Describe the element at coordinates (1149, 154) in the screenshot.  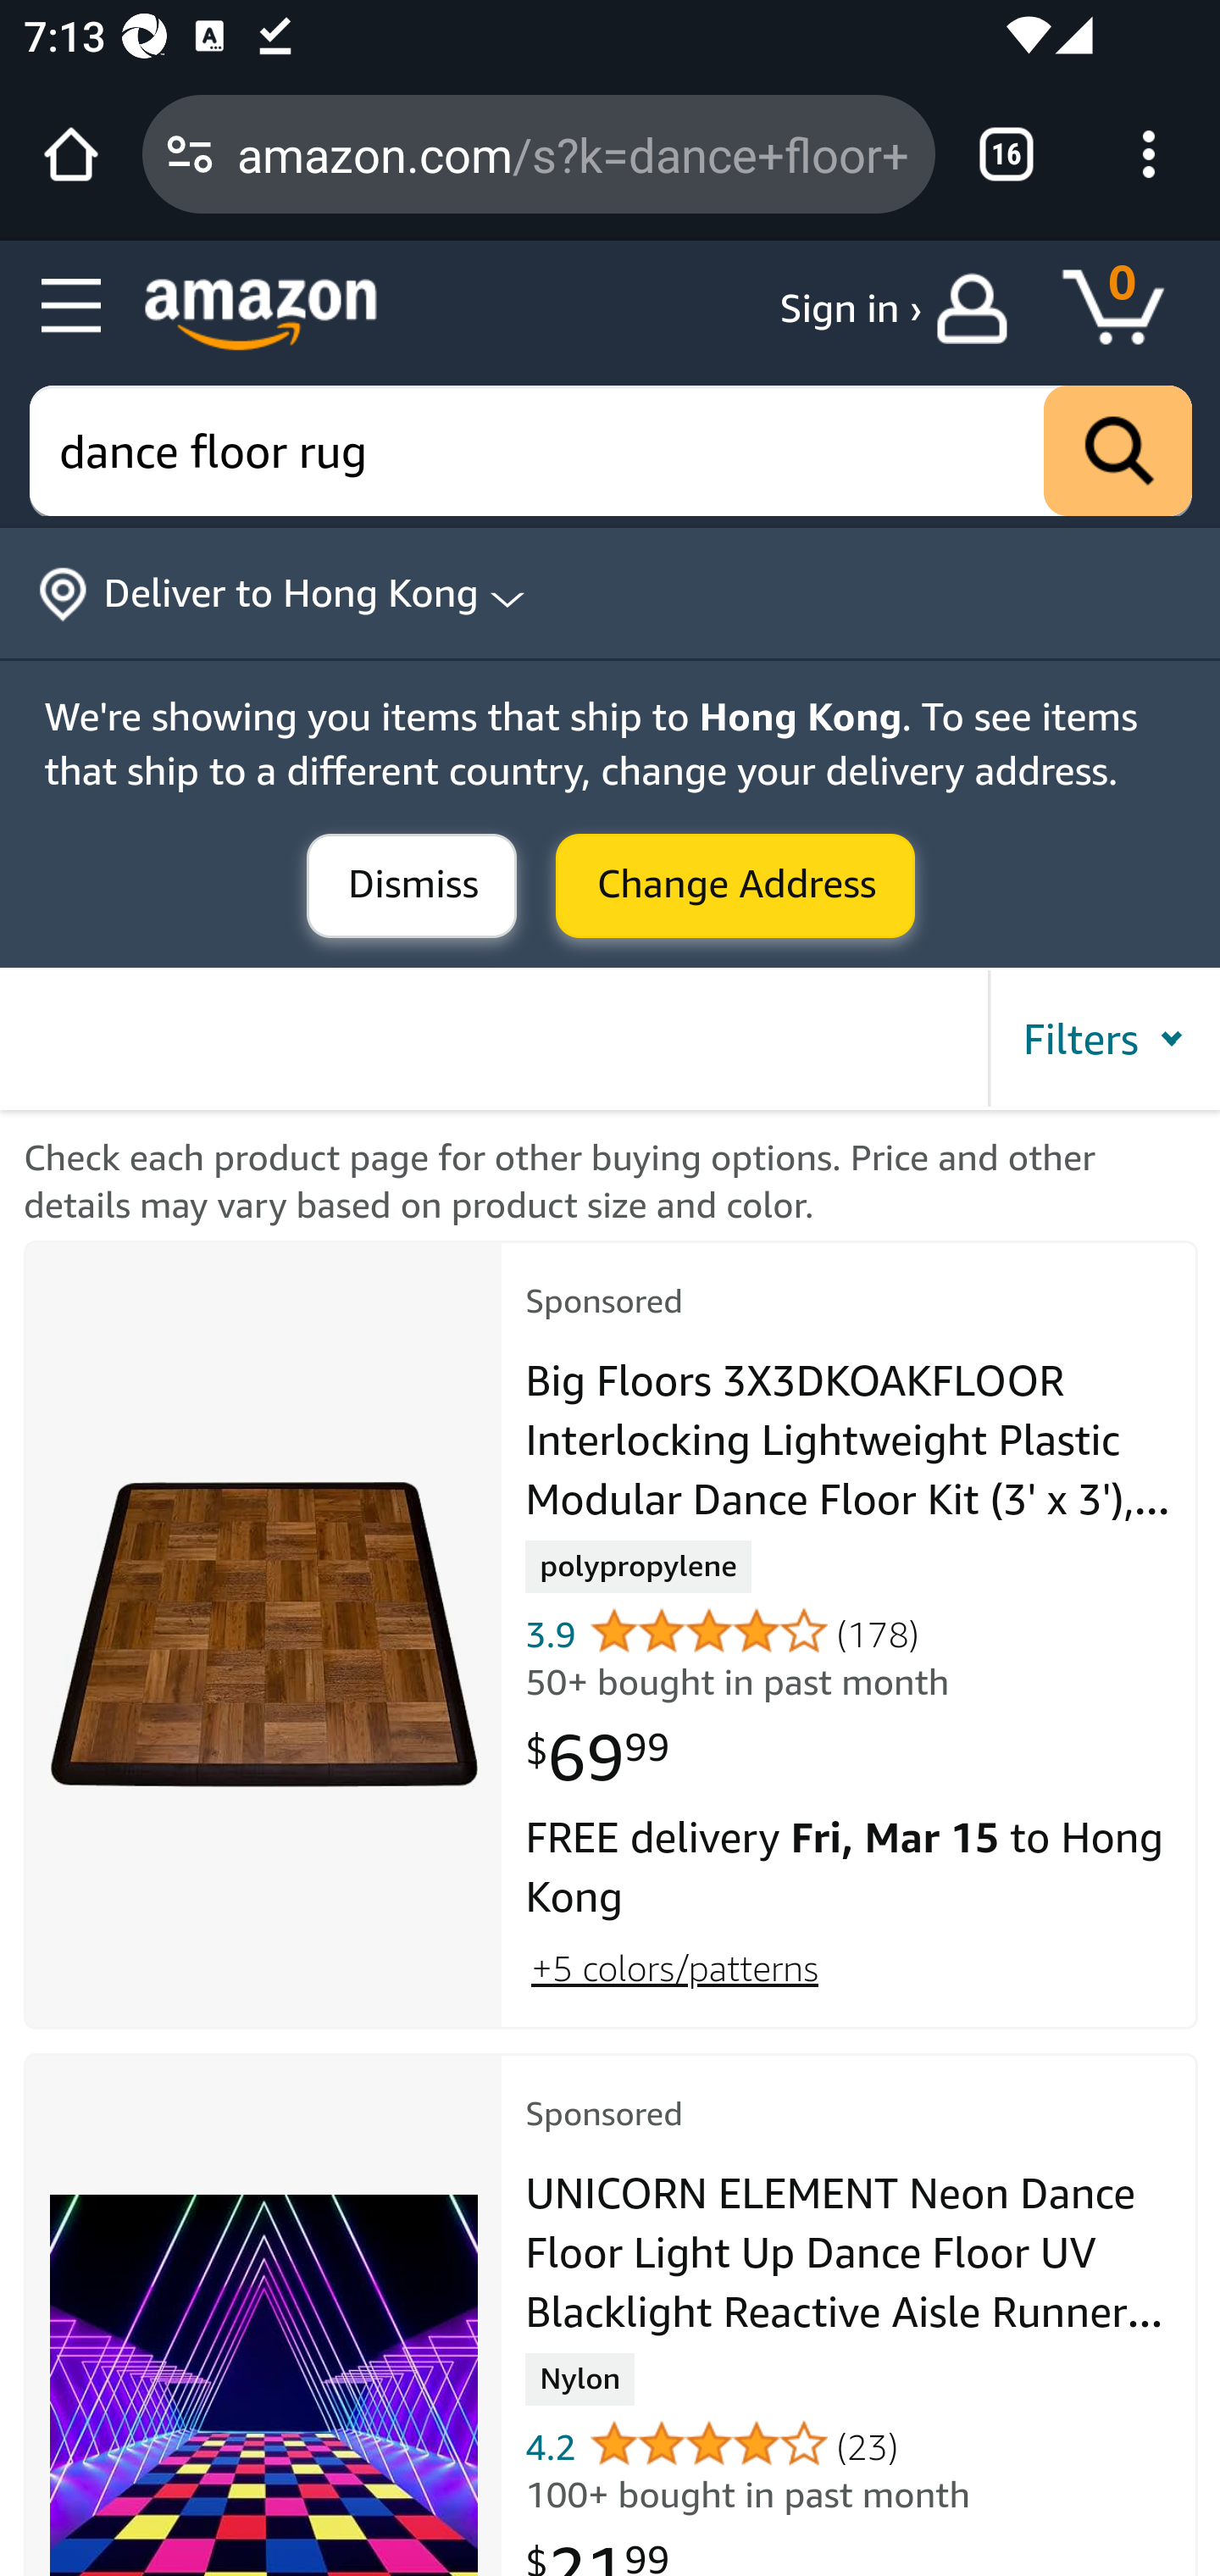
I see `Customize and control Google Chrome` at that location.